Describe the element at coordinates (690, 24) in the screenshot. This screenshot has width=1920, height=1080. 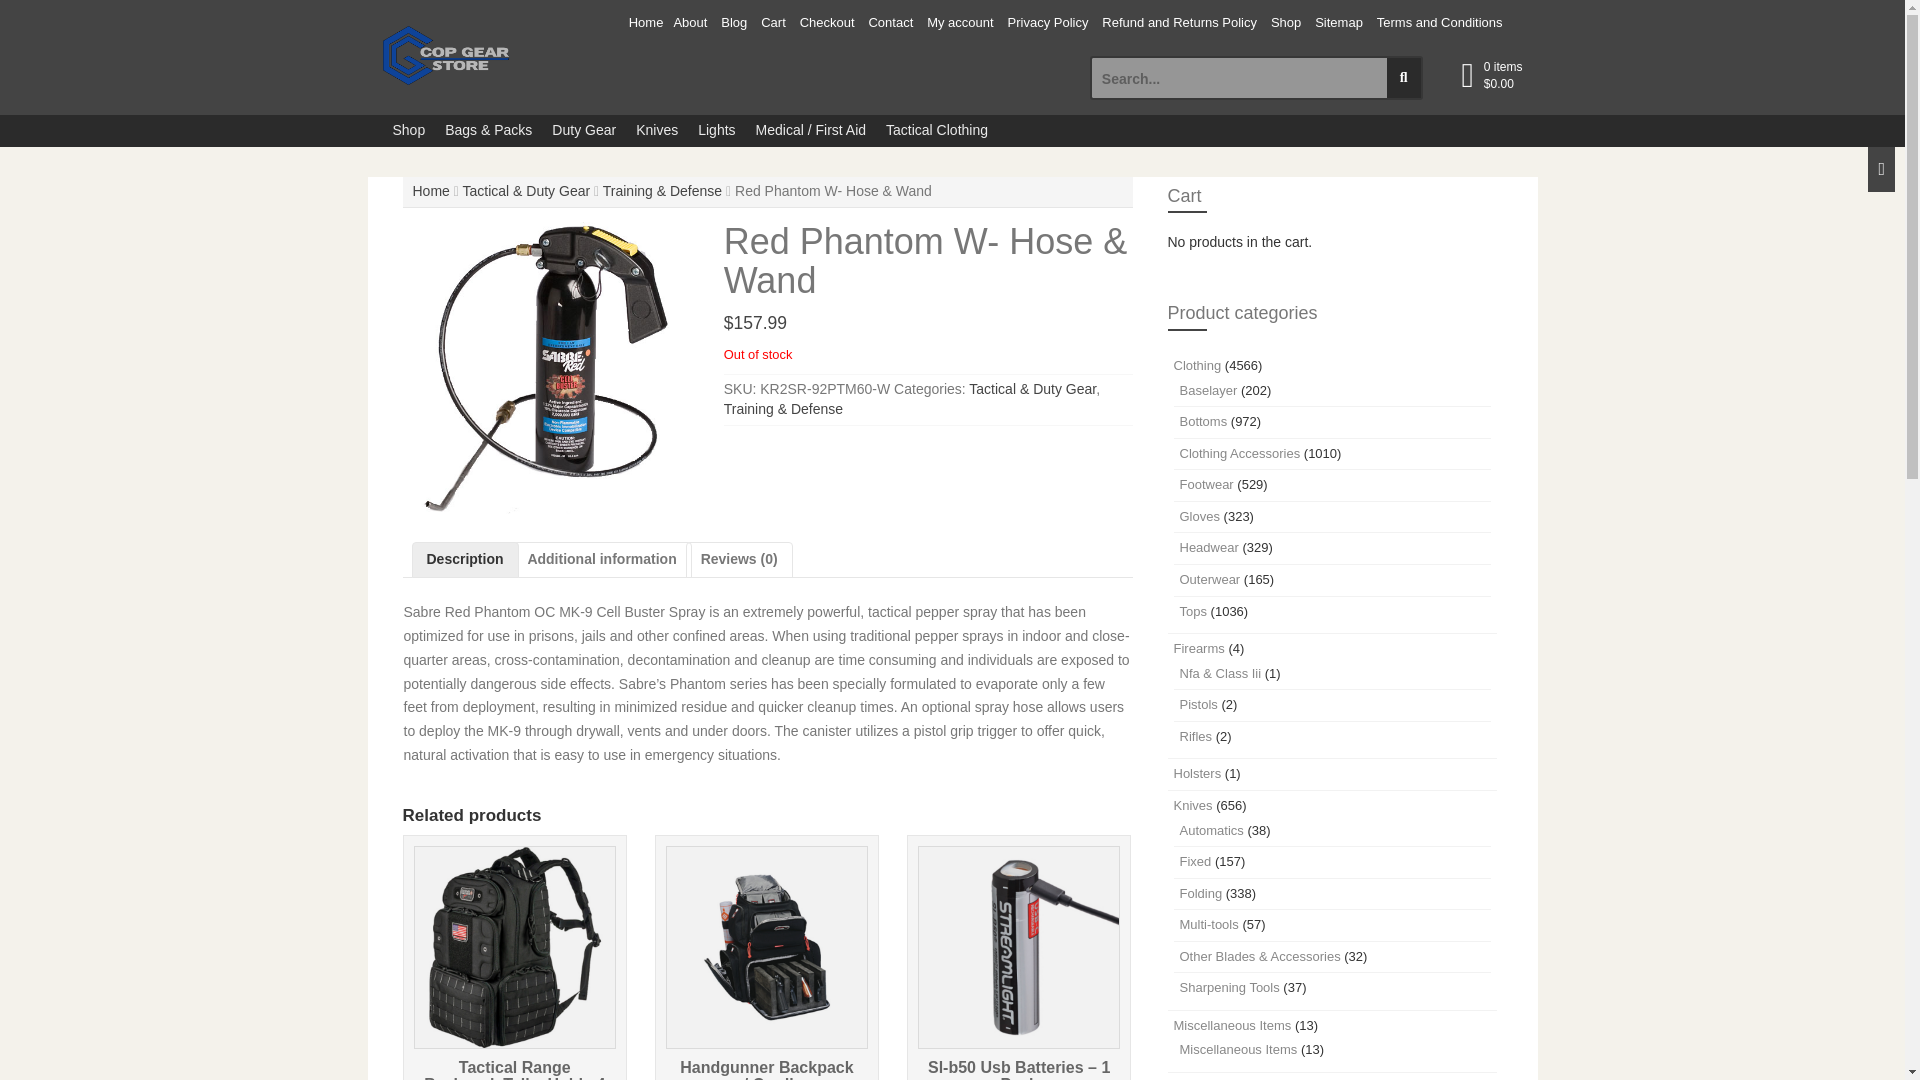
I see `About` at that location.